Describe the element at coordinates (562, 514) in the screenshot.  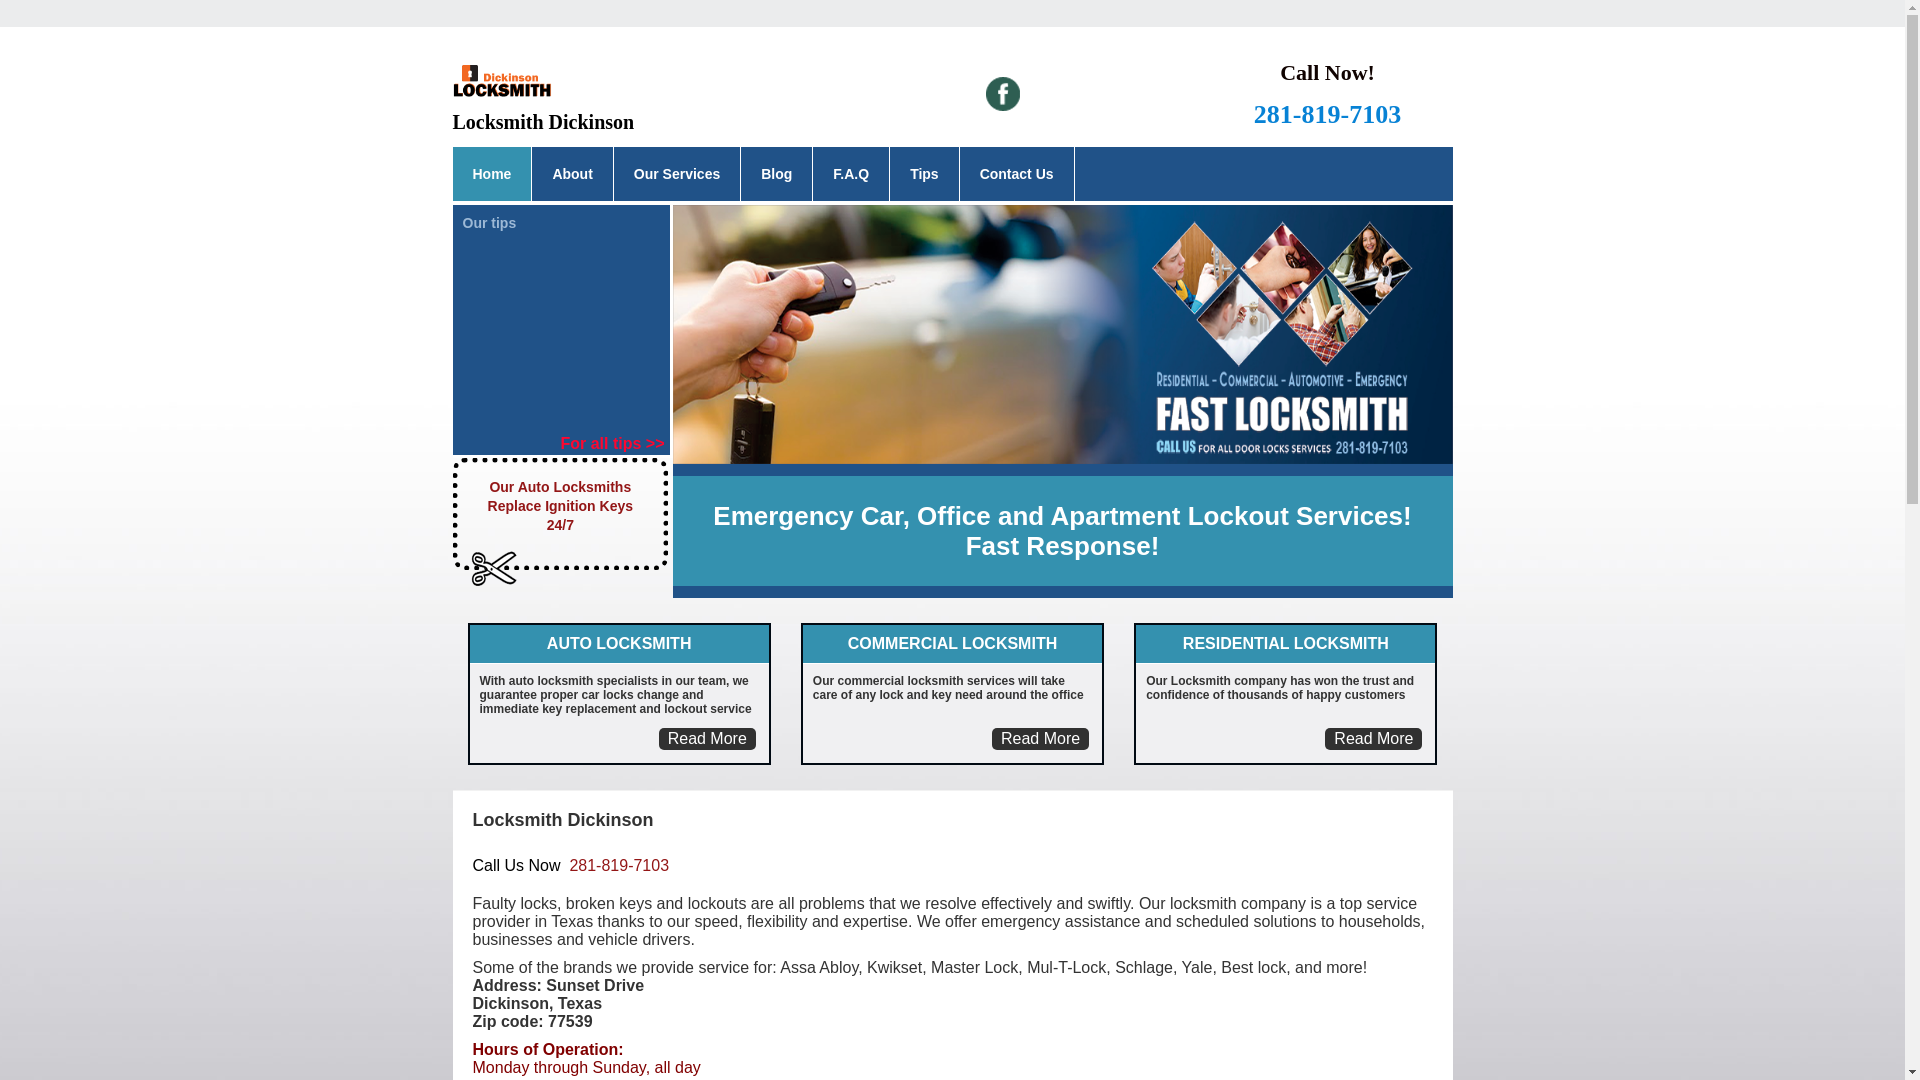
I see `Our Auto Locksmiths Replace Ignition Keys 24/7` at that location.